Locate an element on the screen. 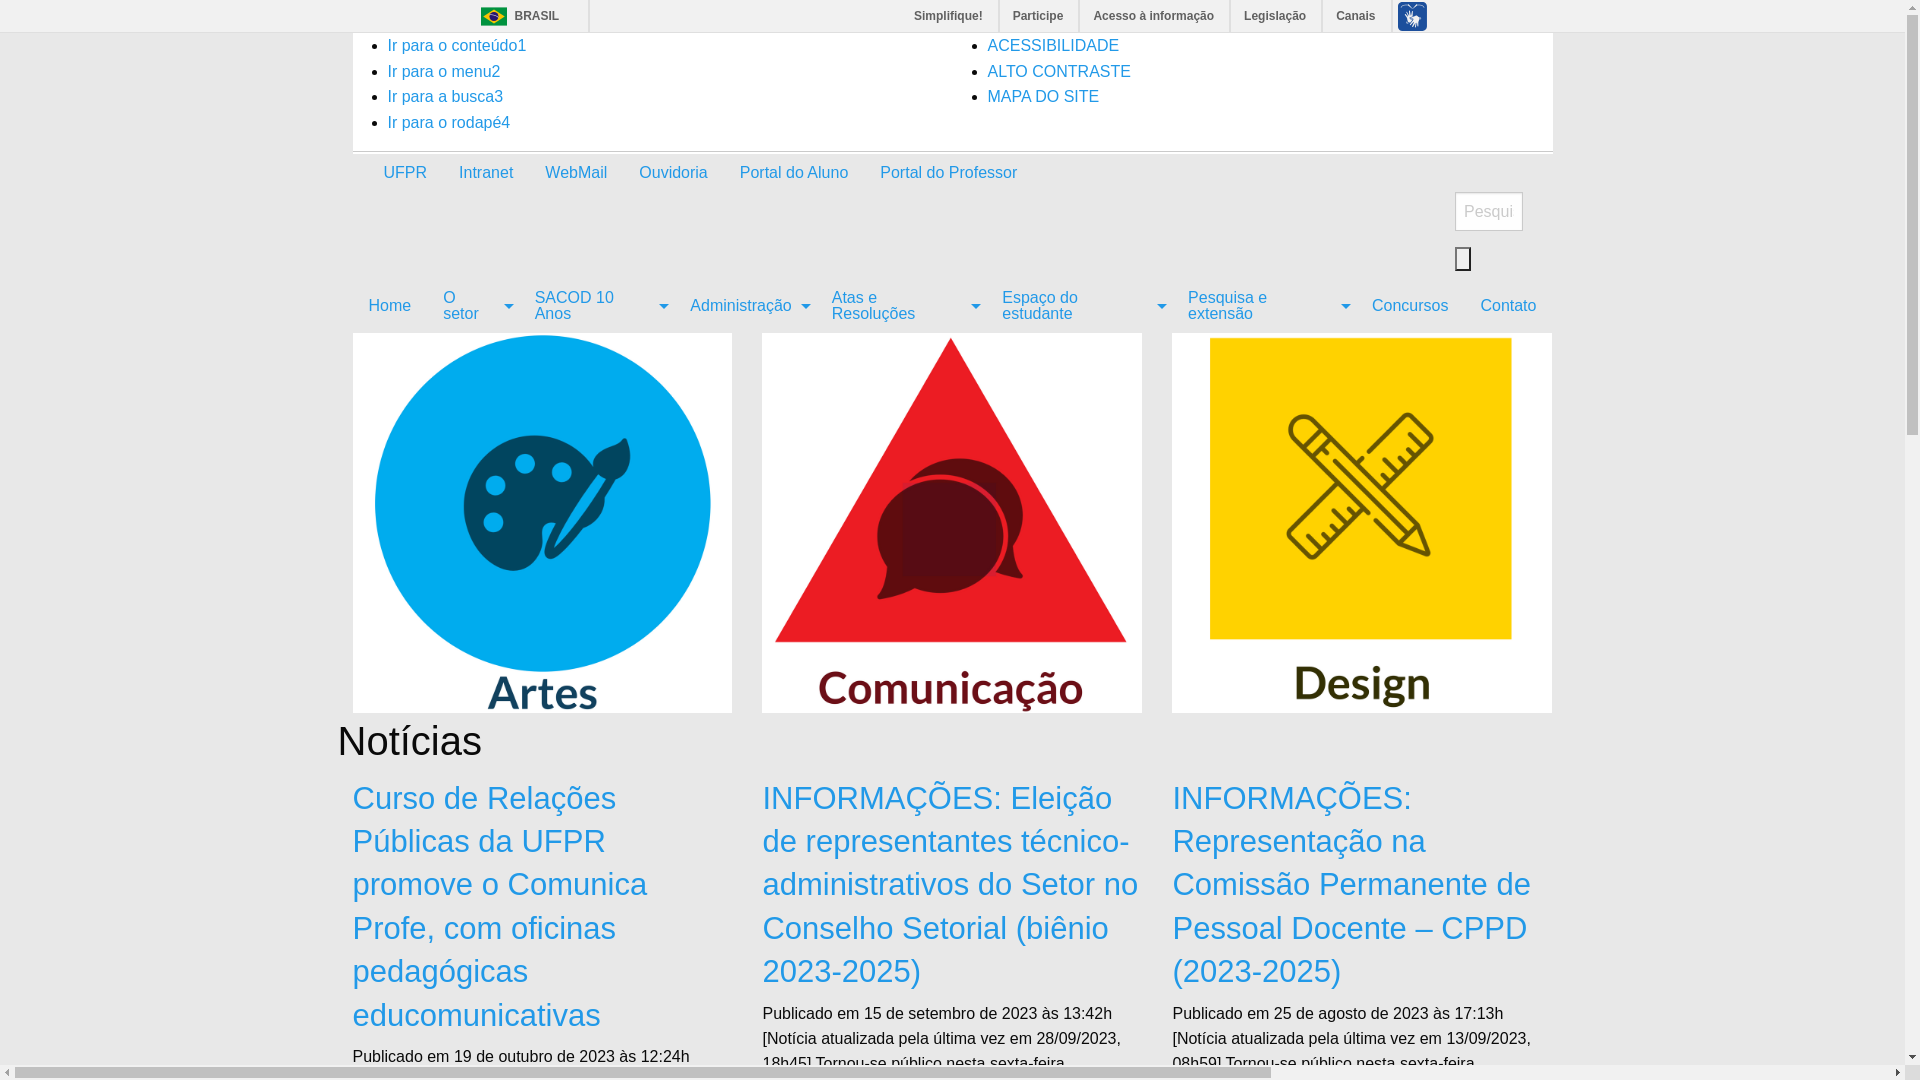 This screenshot has width=1920, height=1080. Simplifique! is located at coordinates (950, 16).